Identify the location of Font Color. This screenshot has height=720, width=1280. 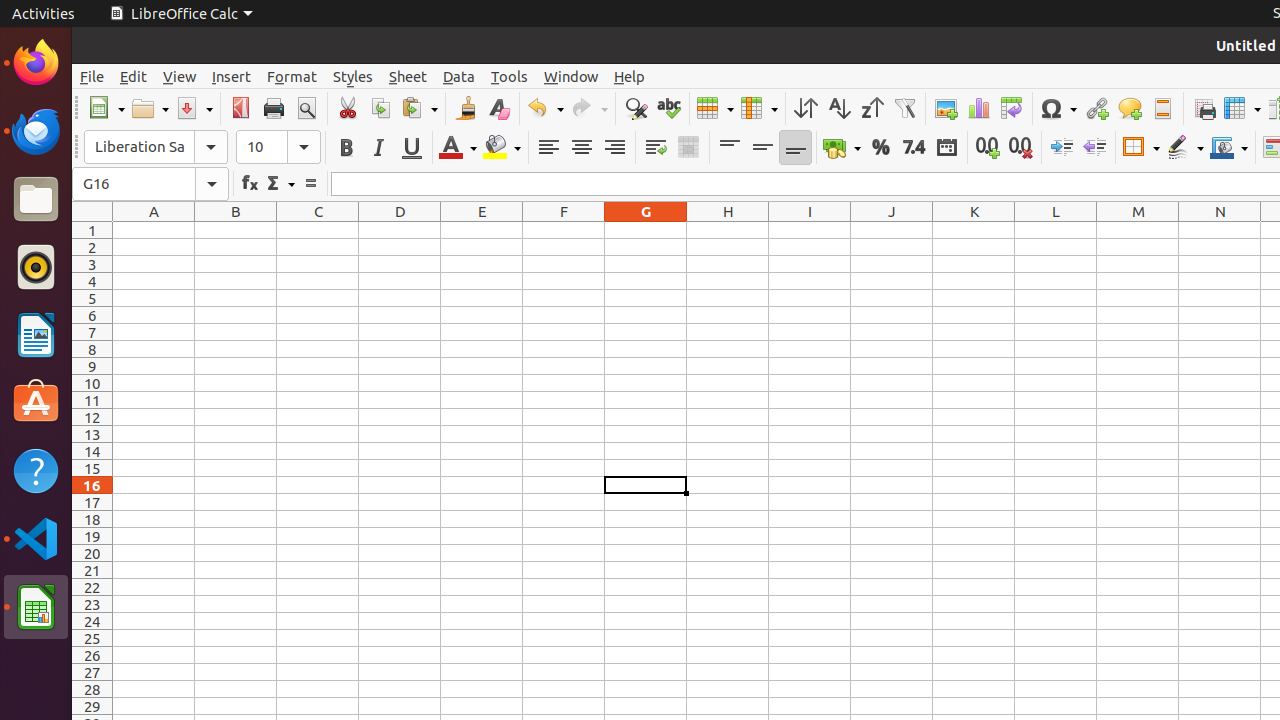
(458, 148).